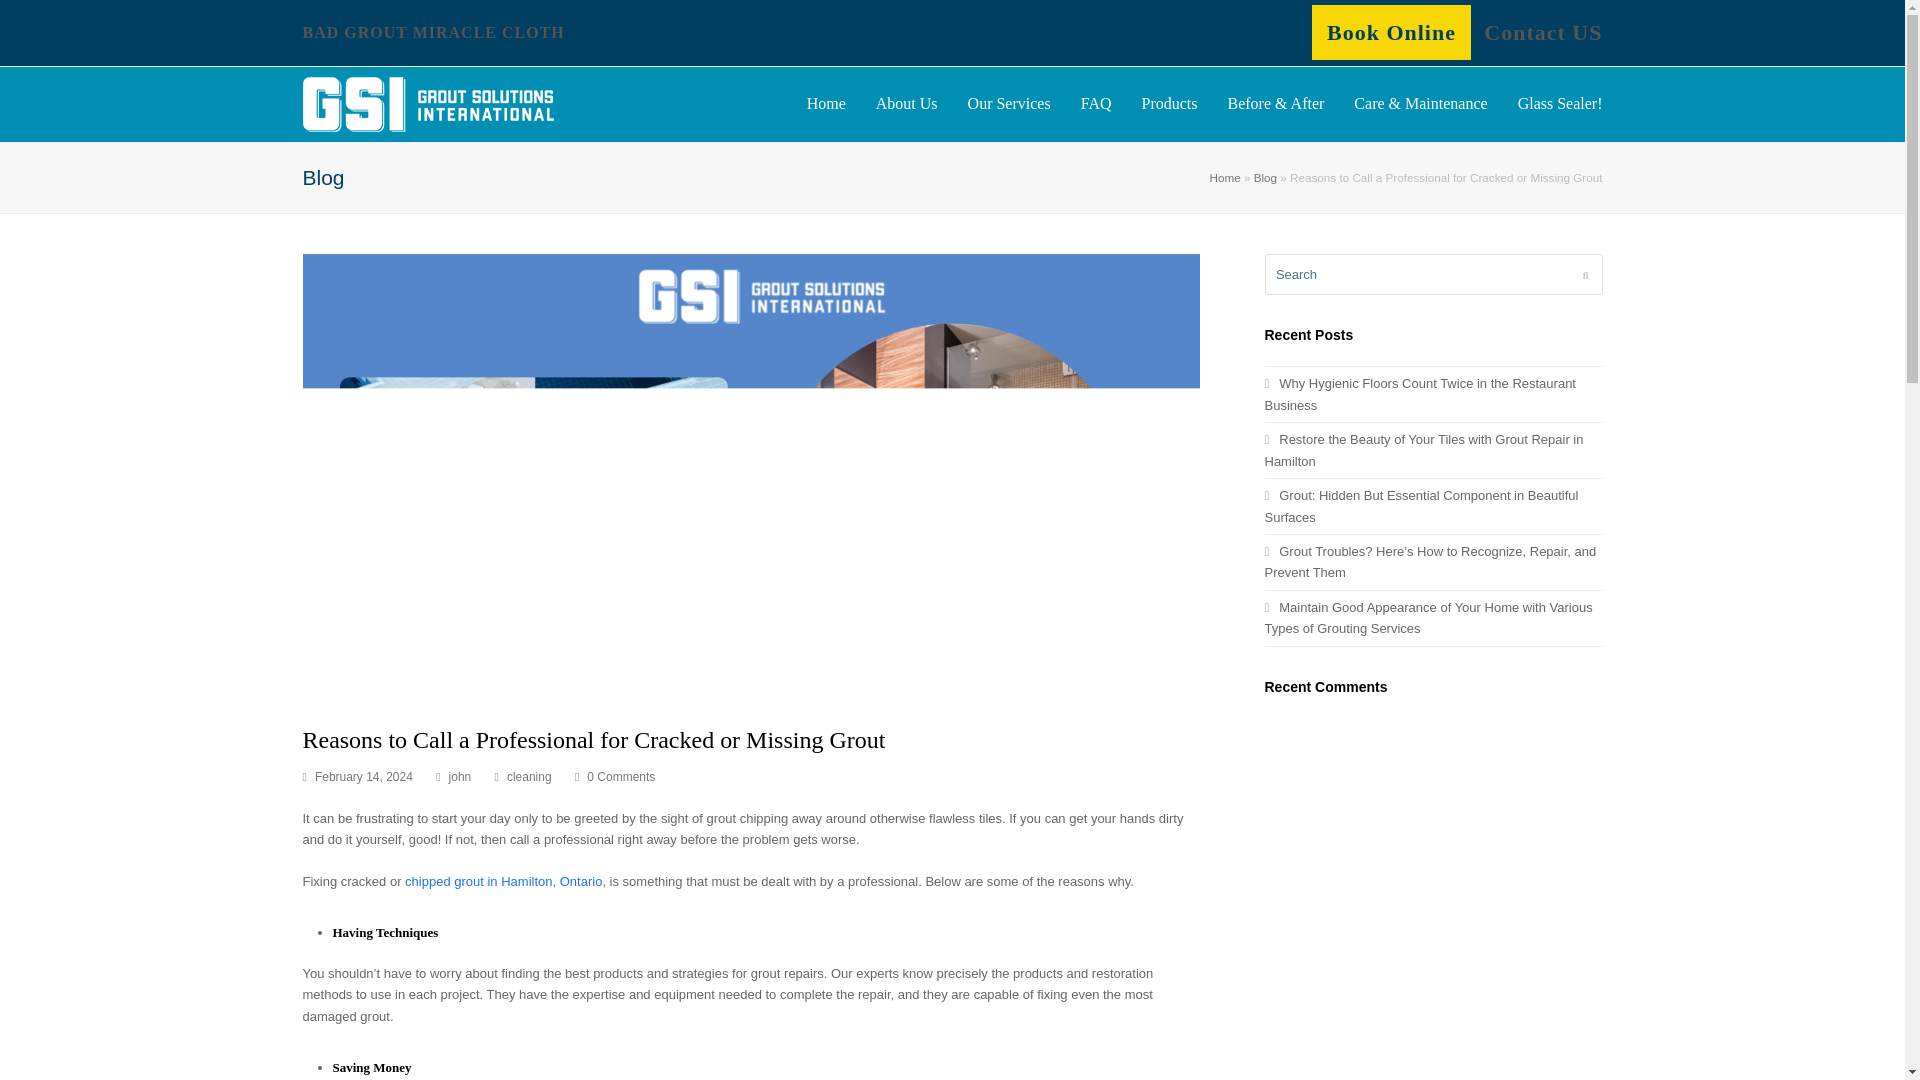 This screenshot has width=1920, height=1080. I want to click on chipped grout in Hamilton, Ontario, so click(504, 880).